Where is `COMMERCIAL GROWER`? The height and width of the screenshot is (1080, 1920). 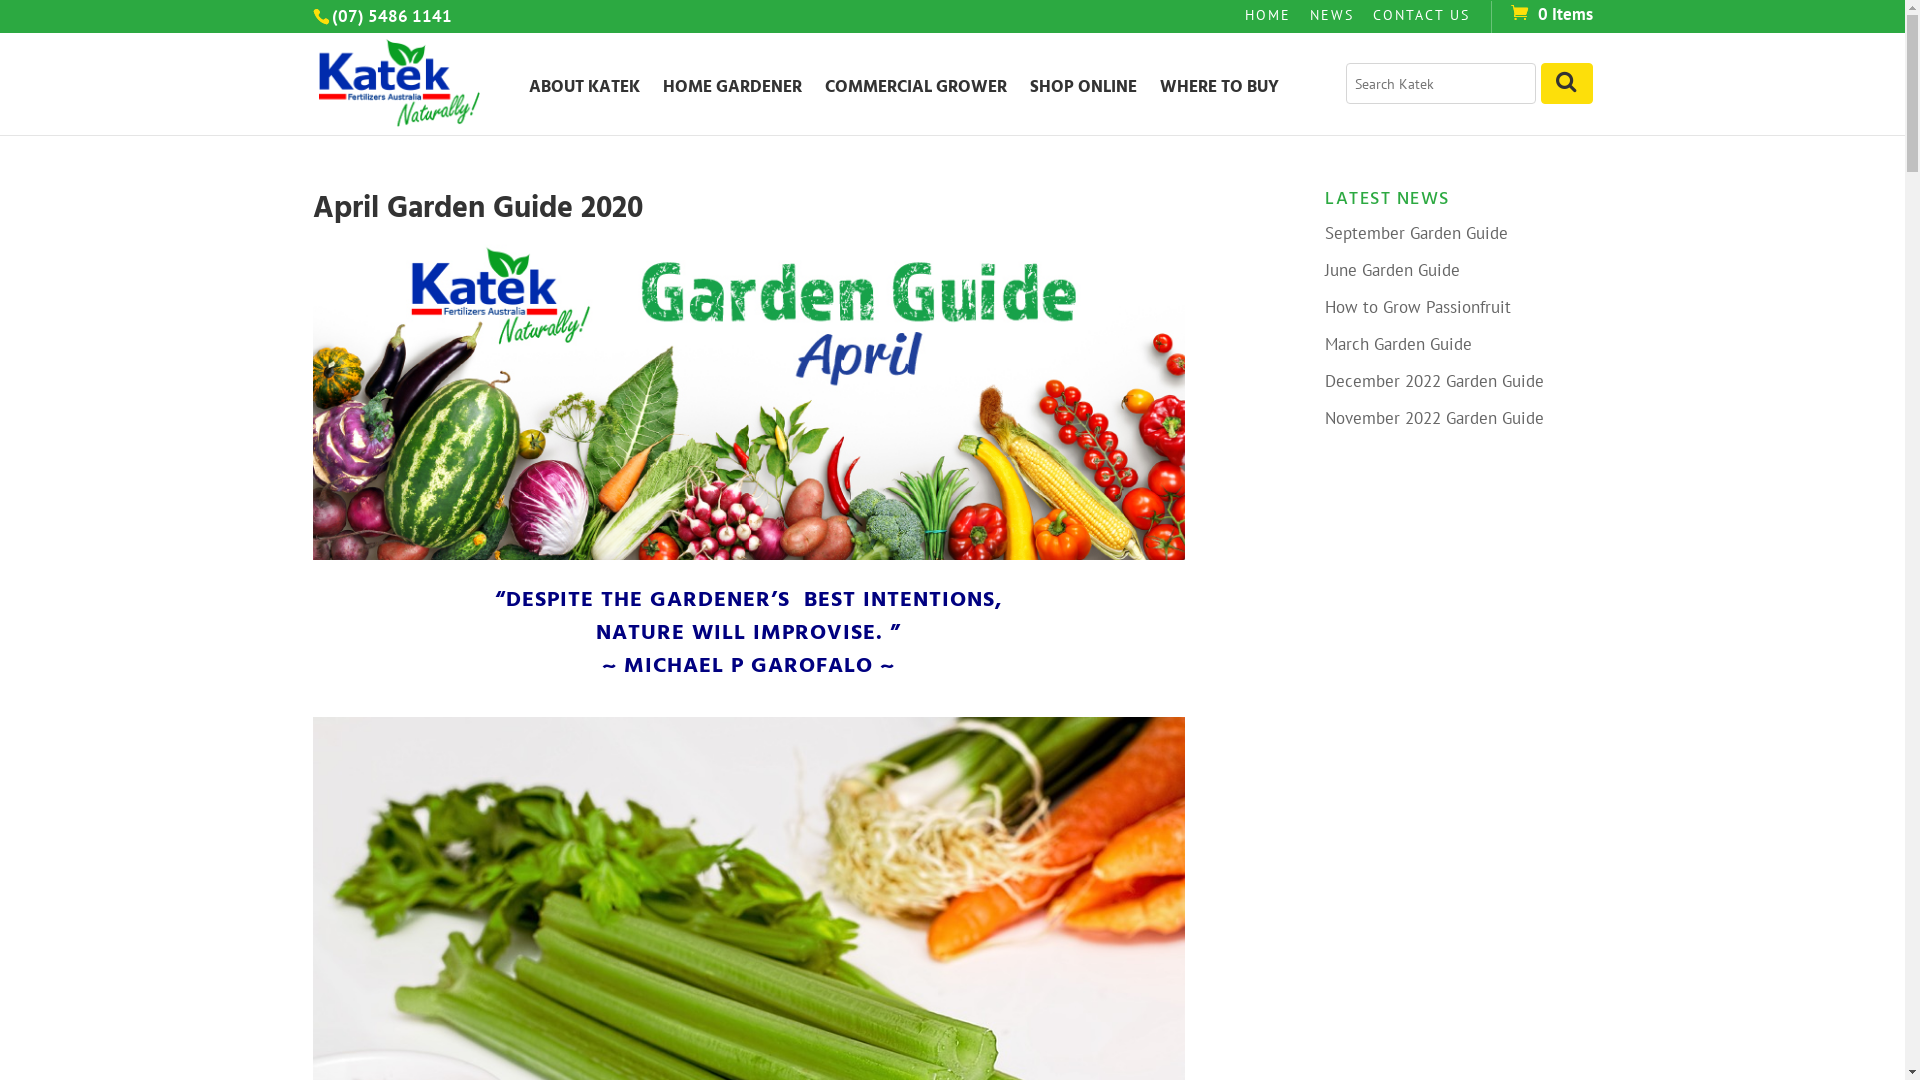 COMMERCIAL GROWER is located at coordinates (916, 107).